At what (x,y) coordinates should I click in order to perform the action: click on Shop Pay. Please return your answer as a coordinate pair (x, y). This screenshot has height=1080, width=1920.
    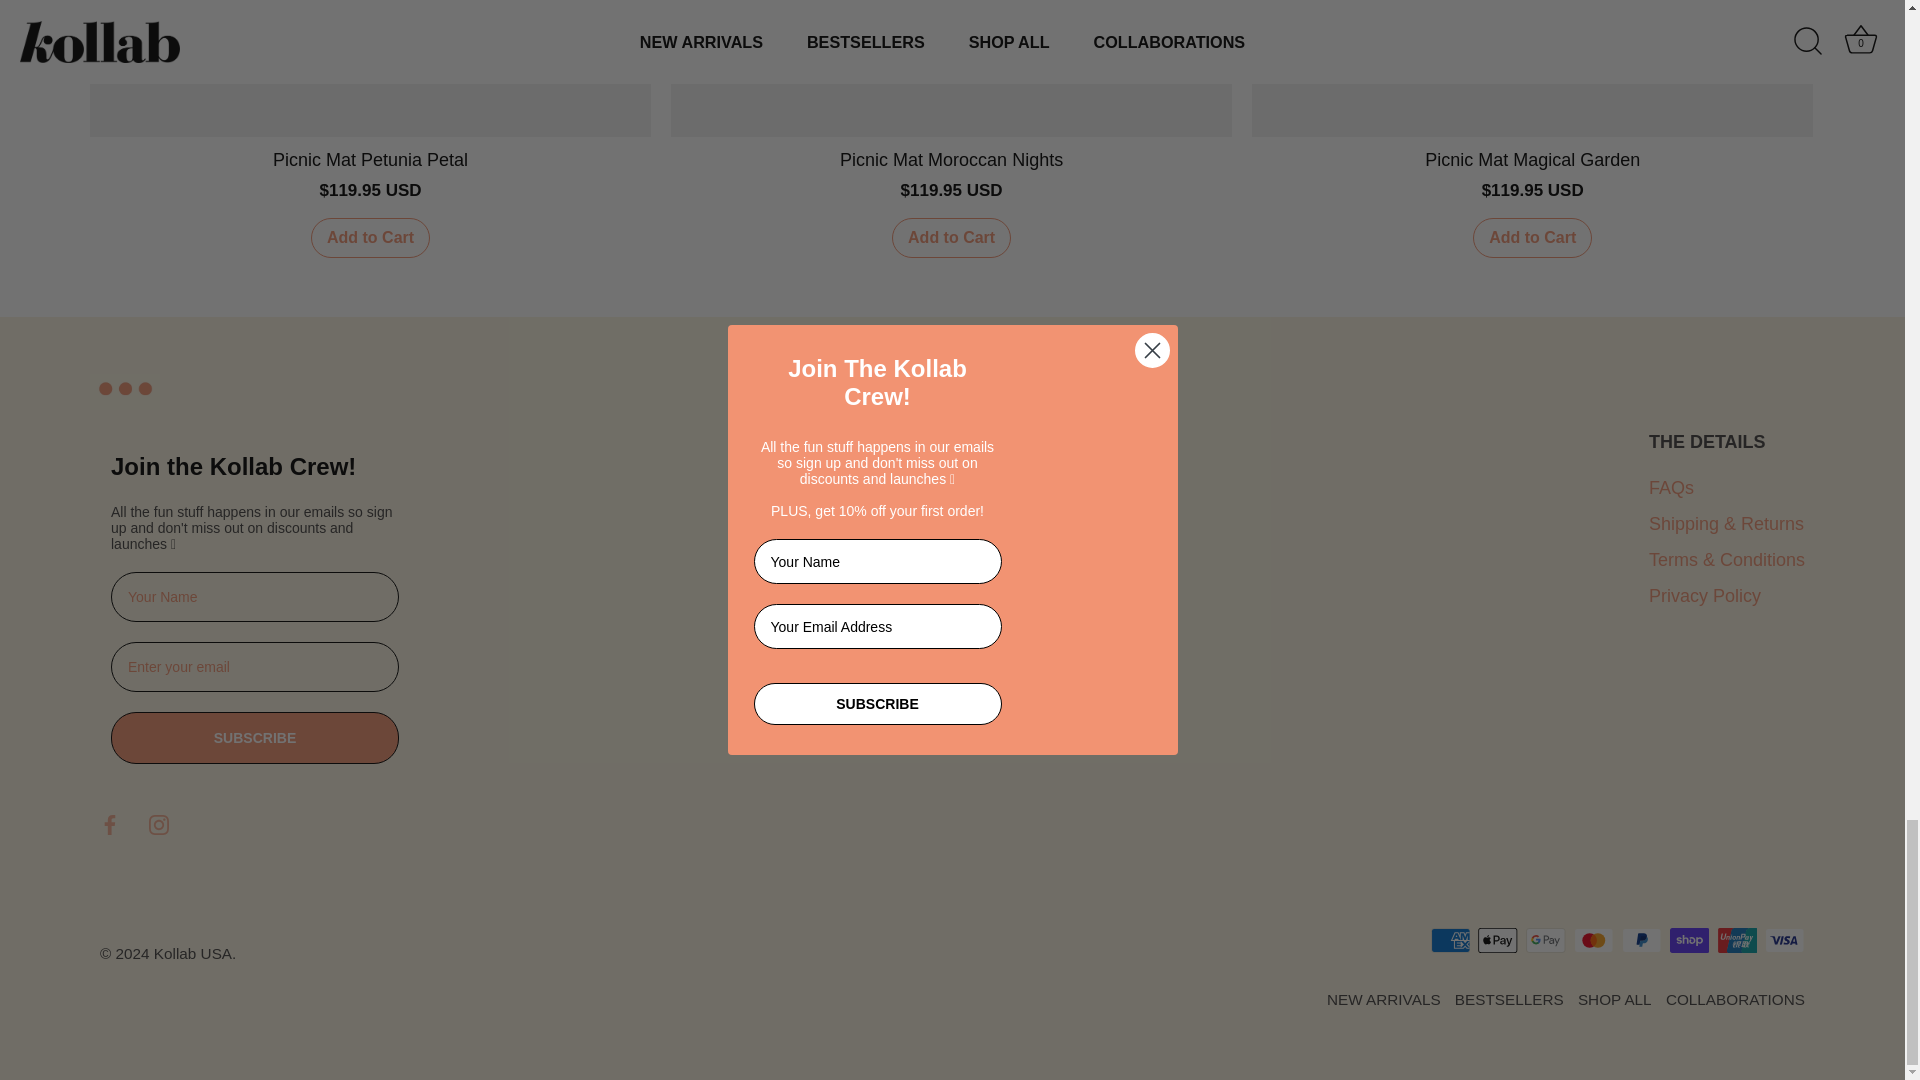
    Looking at the image, I should click on (1689, 940).